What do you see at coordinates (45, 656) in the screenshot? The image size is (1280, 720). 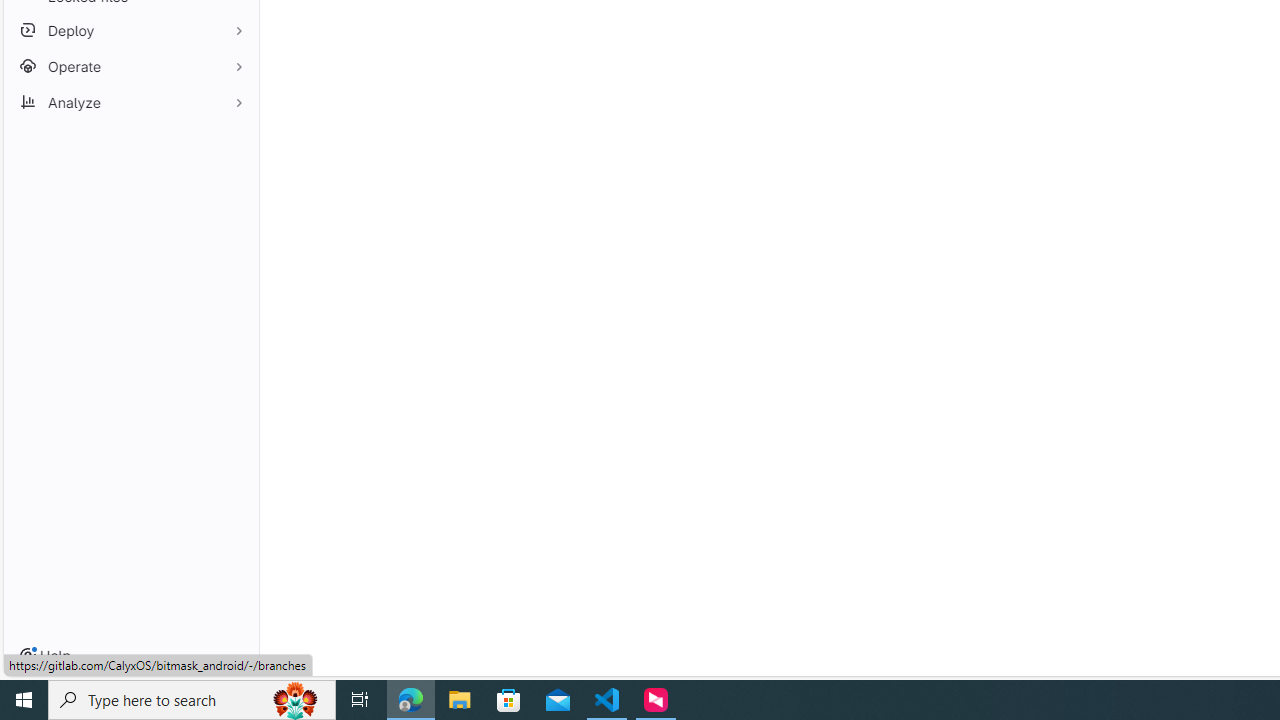 I see `Help` at bounding box center [45, 656].